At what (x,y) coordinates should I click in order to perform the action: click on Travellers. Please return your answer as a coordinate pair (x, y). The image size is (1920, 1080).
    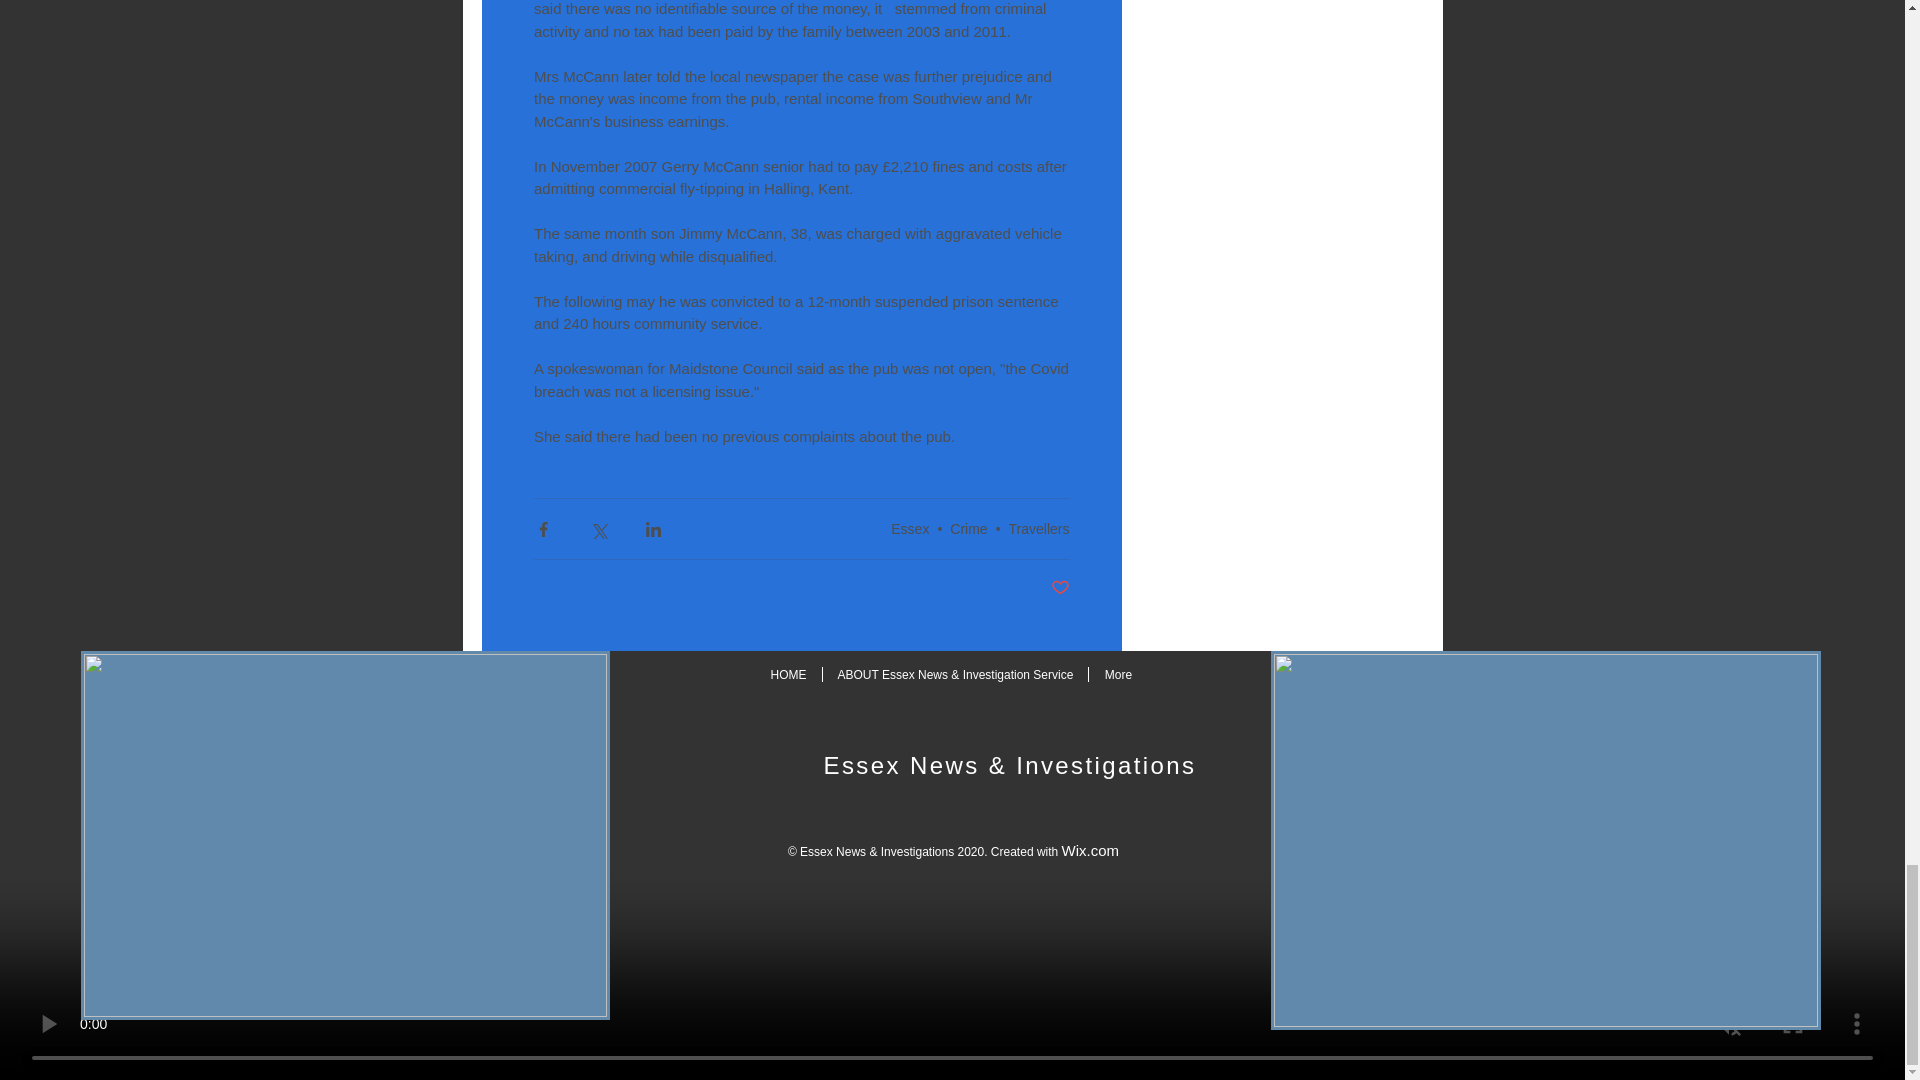
    Looking at the image, I should click on (1039, 528).